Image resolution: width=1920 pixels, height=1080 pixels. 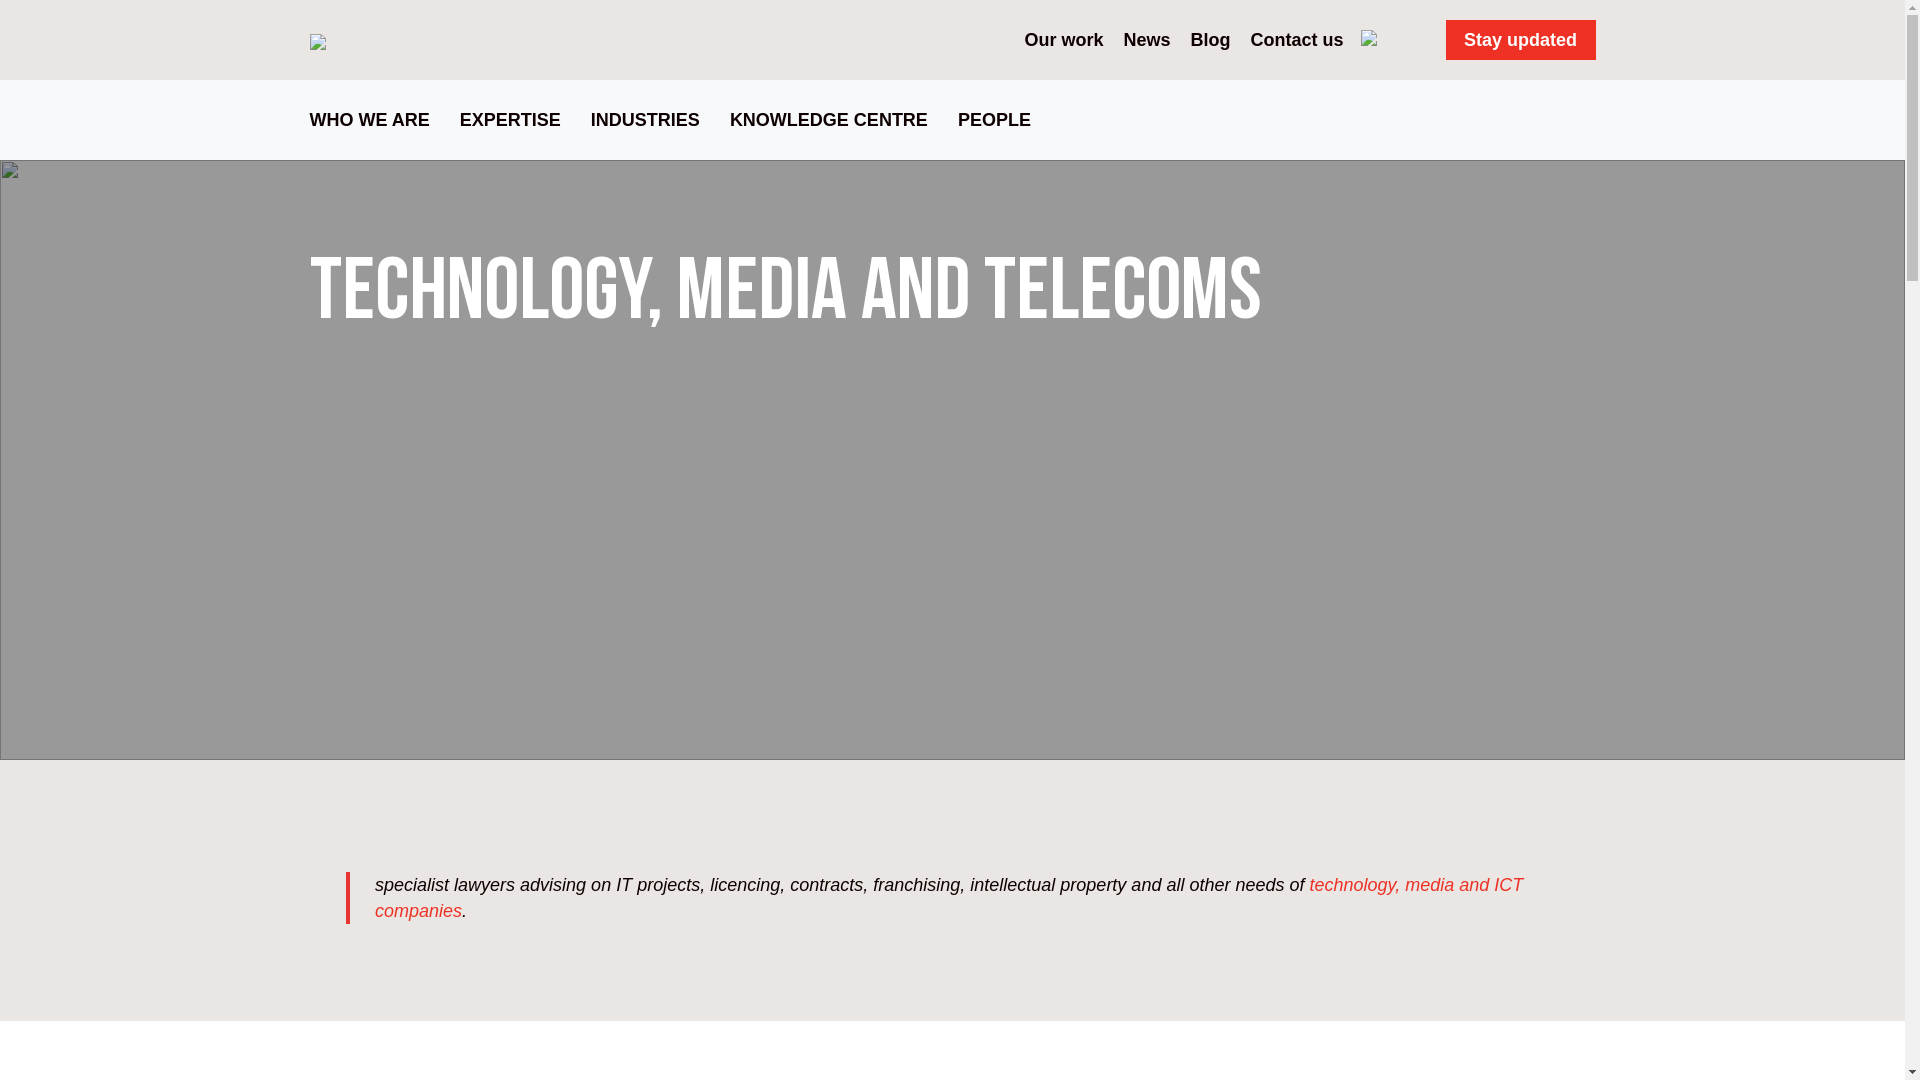 What do you see at coordinates (828, 118) in the screenshot?
I see `KNOWLEDGE CENTRE` at bounding box center [828, 118].